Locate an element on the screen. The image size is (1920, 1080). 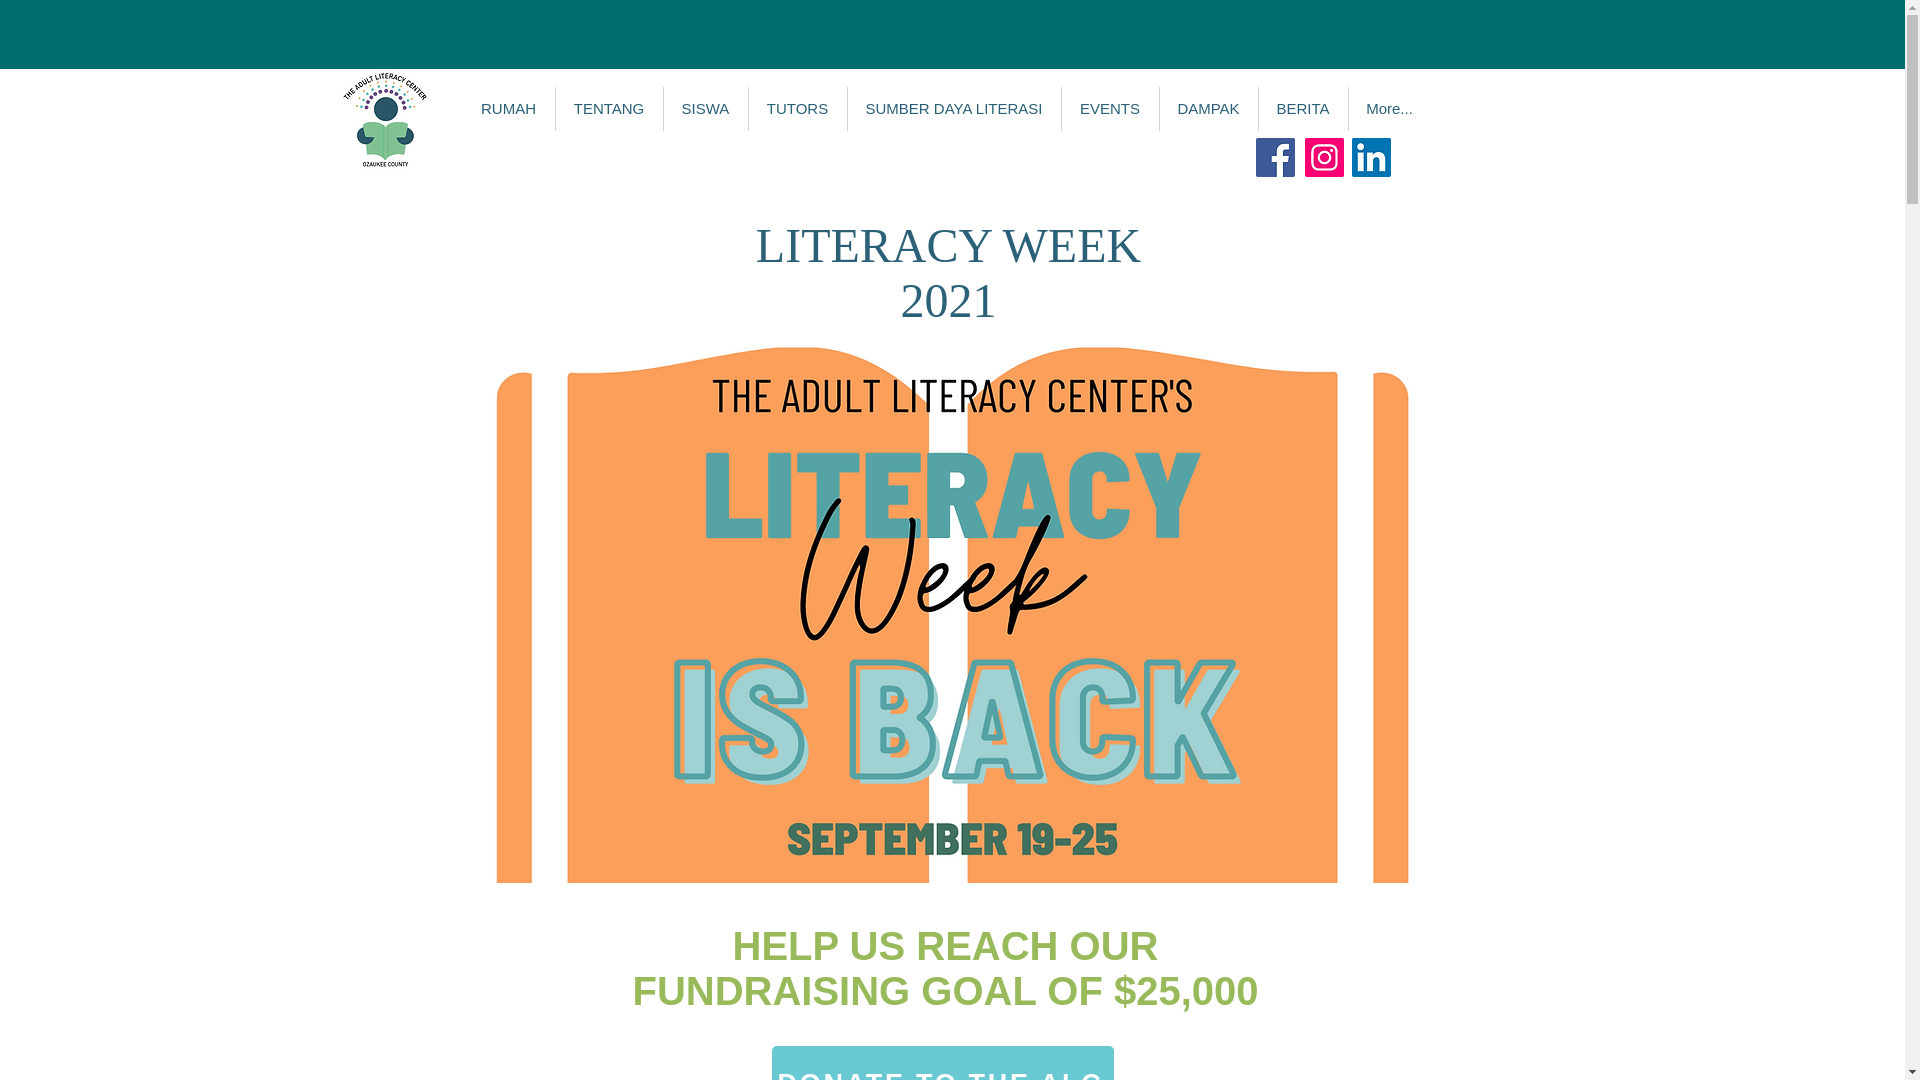
SUMBER DAYA LITERASI is located at coordinates (952, 108).